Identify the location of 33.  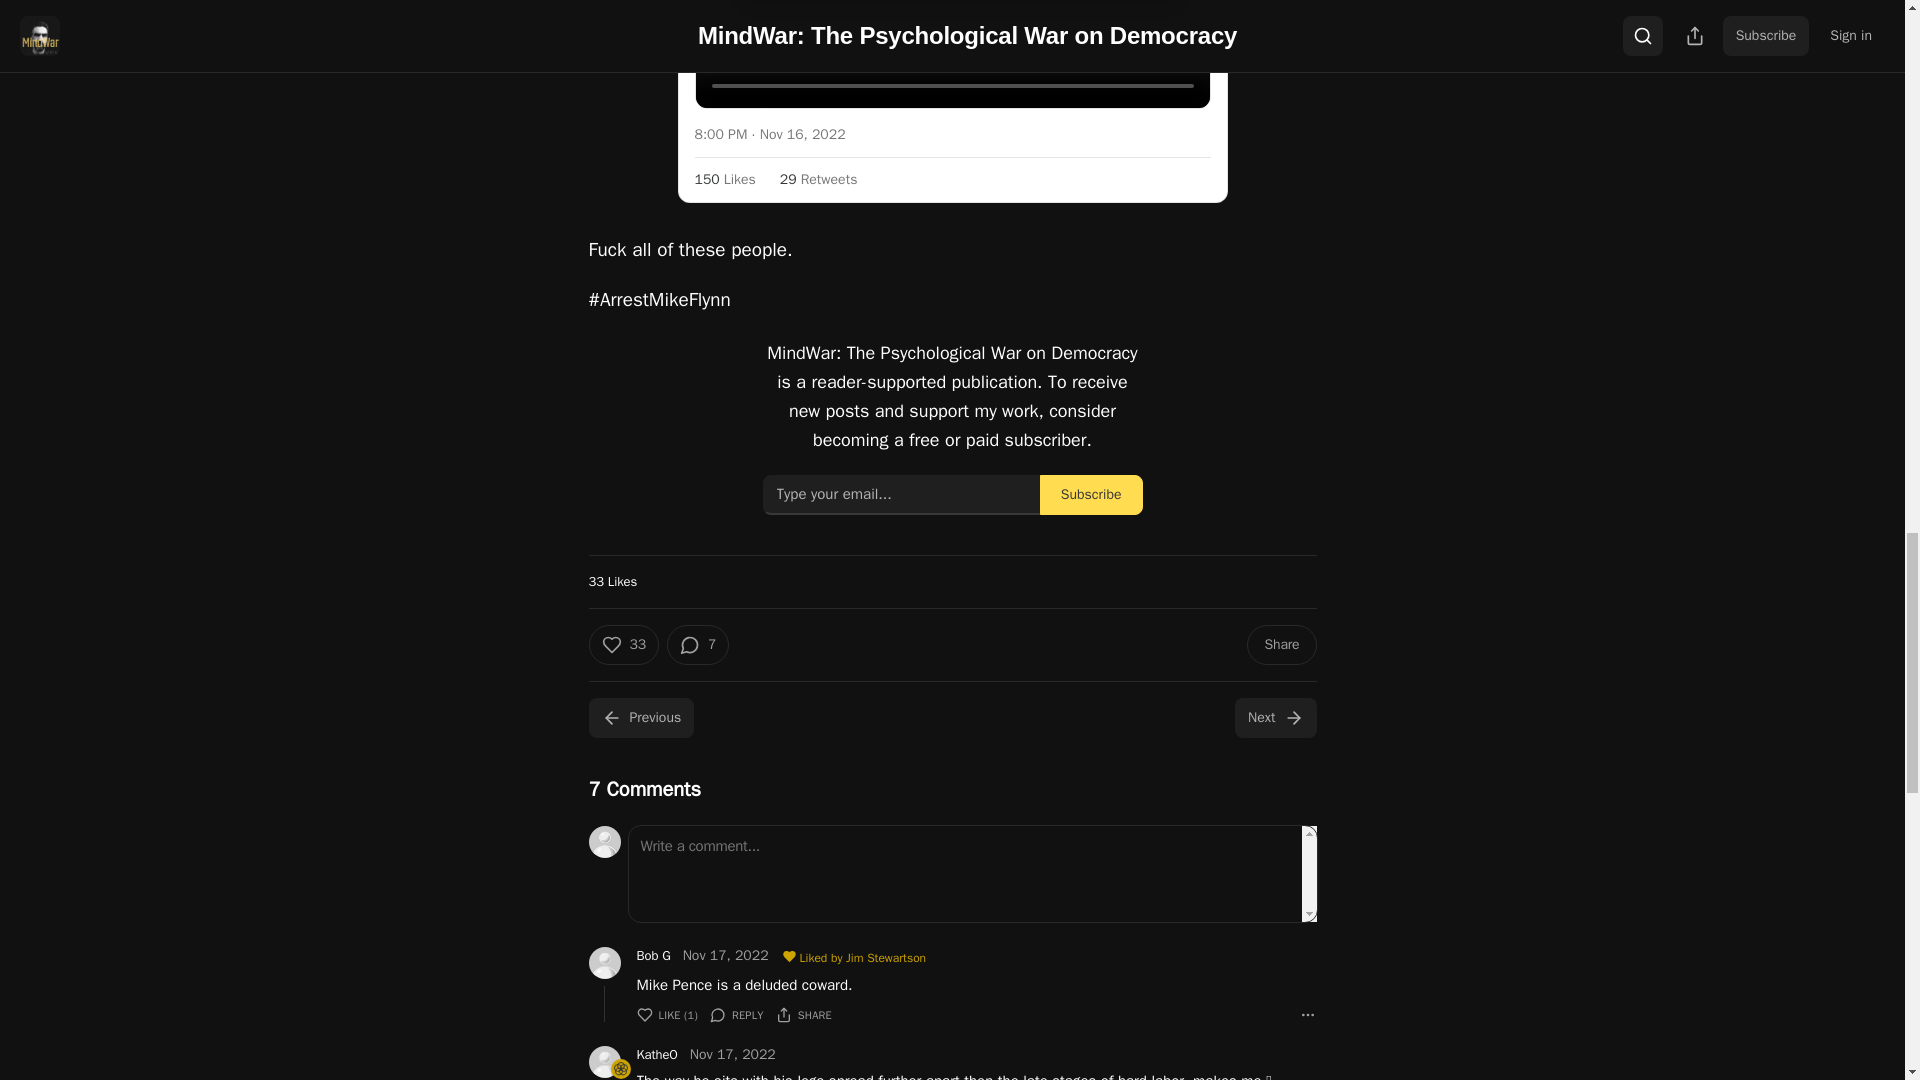
(622, 645).